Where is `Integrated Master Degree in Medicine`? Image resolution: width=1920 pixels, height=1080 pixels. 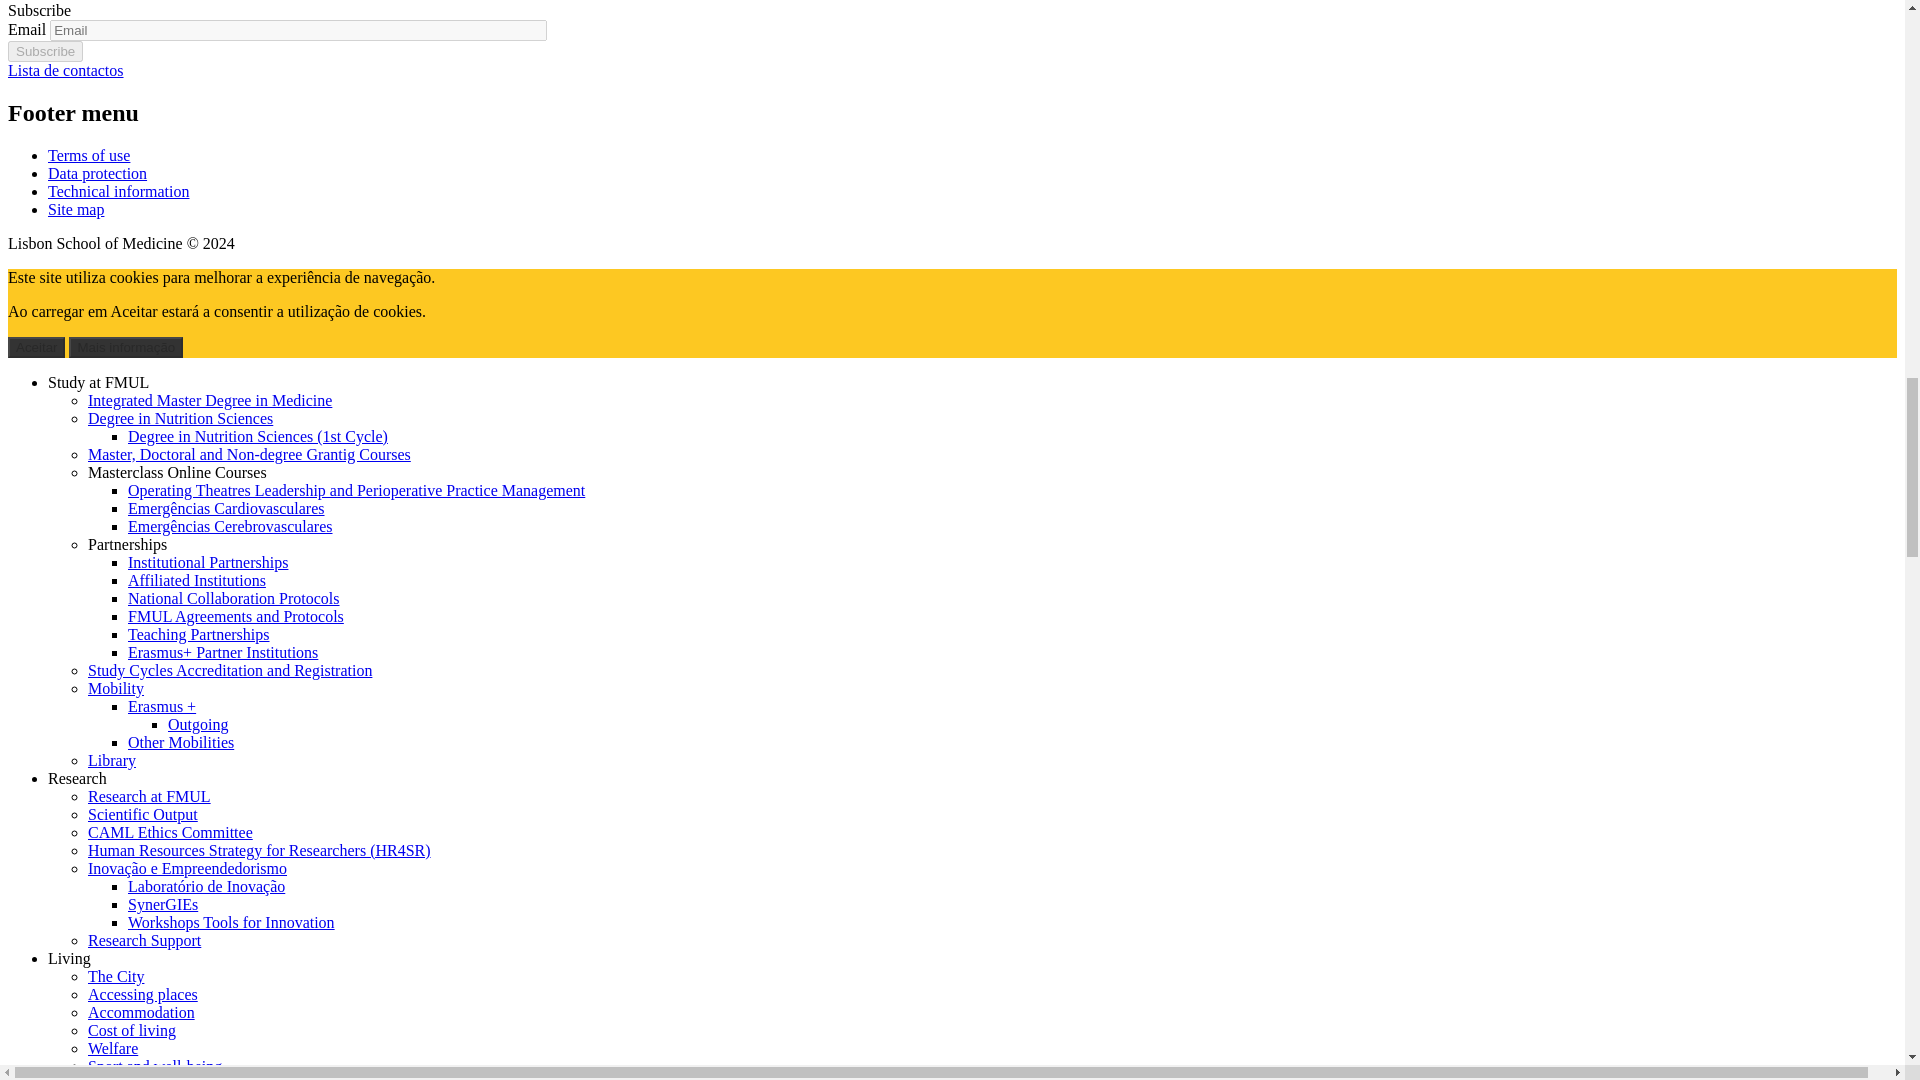
Integrated Master Degree in Medicine is located at coordinates (210, 400).